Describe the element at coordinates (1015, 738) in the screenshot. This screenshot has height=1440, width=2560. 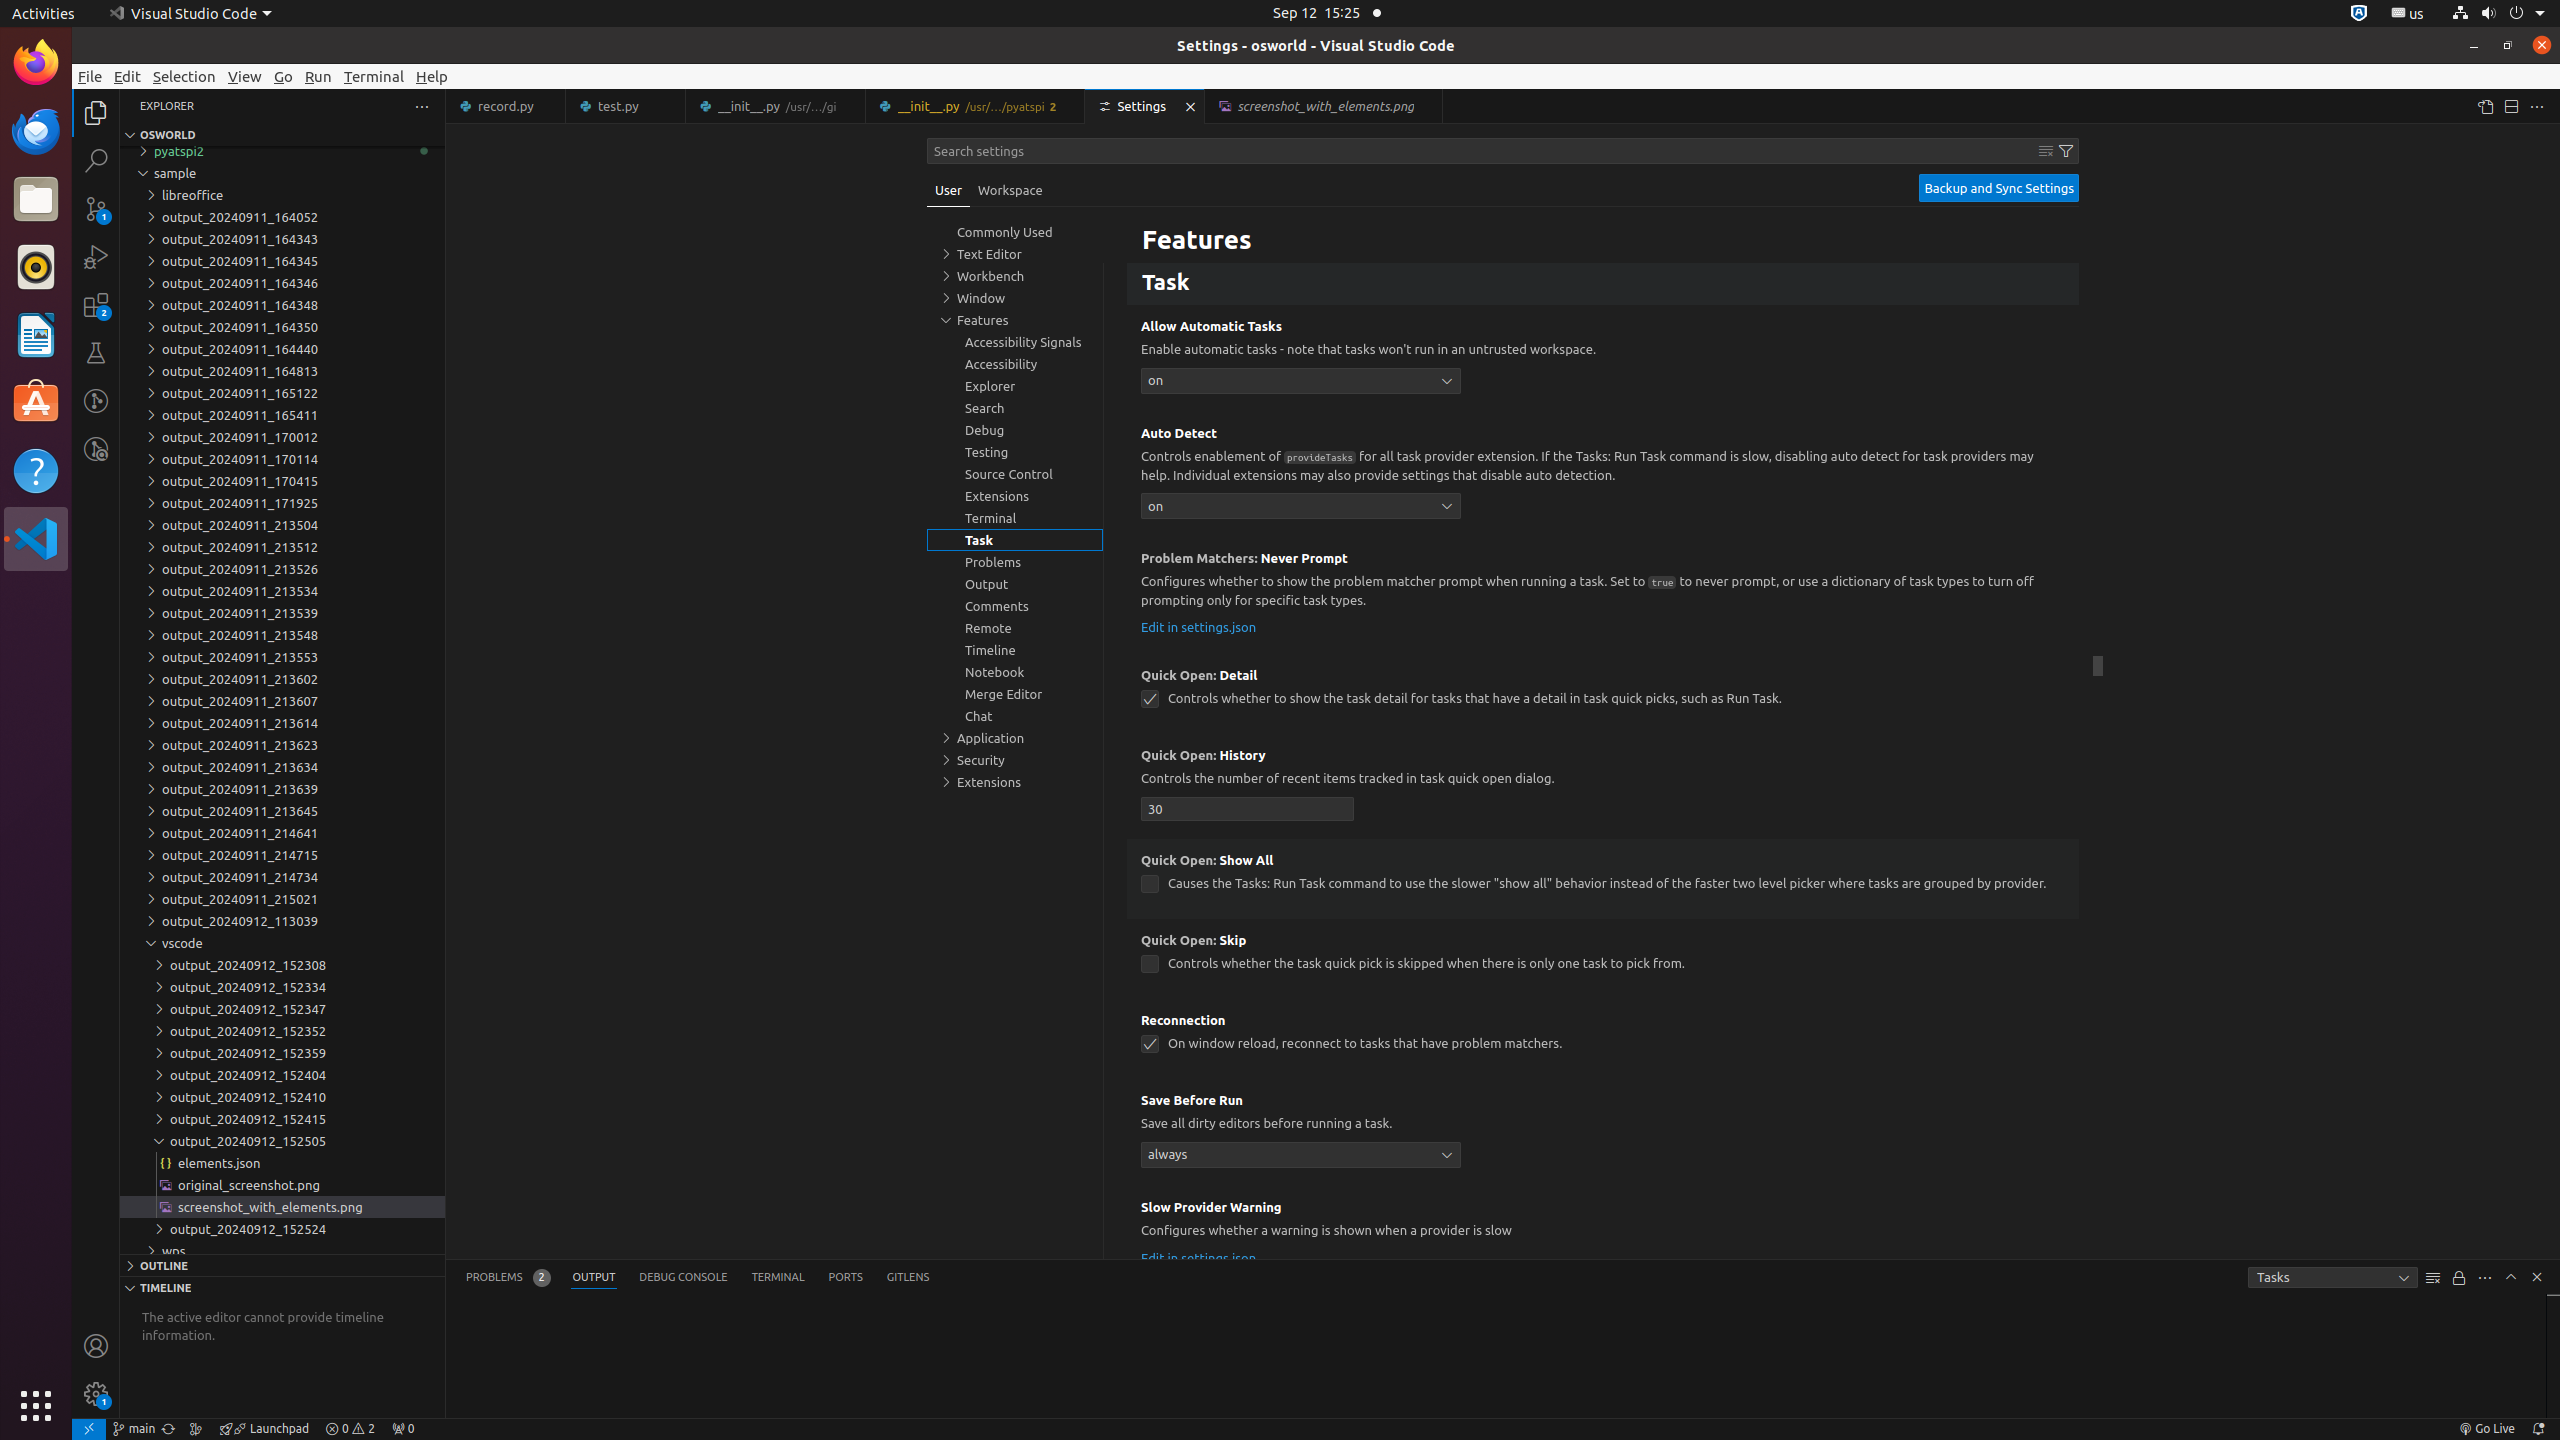
I see `Application, group` at that location.